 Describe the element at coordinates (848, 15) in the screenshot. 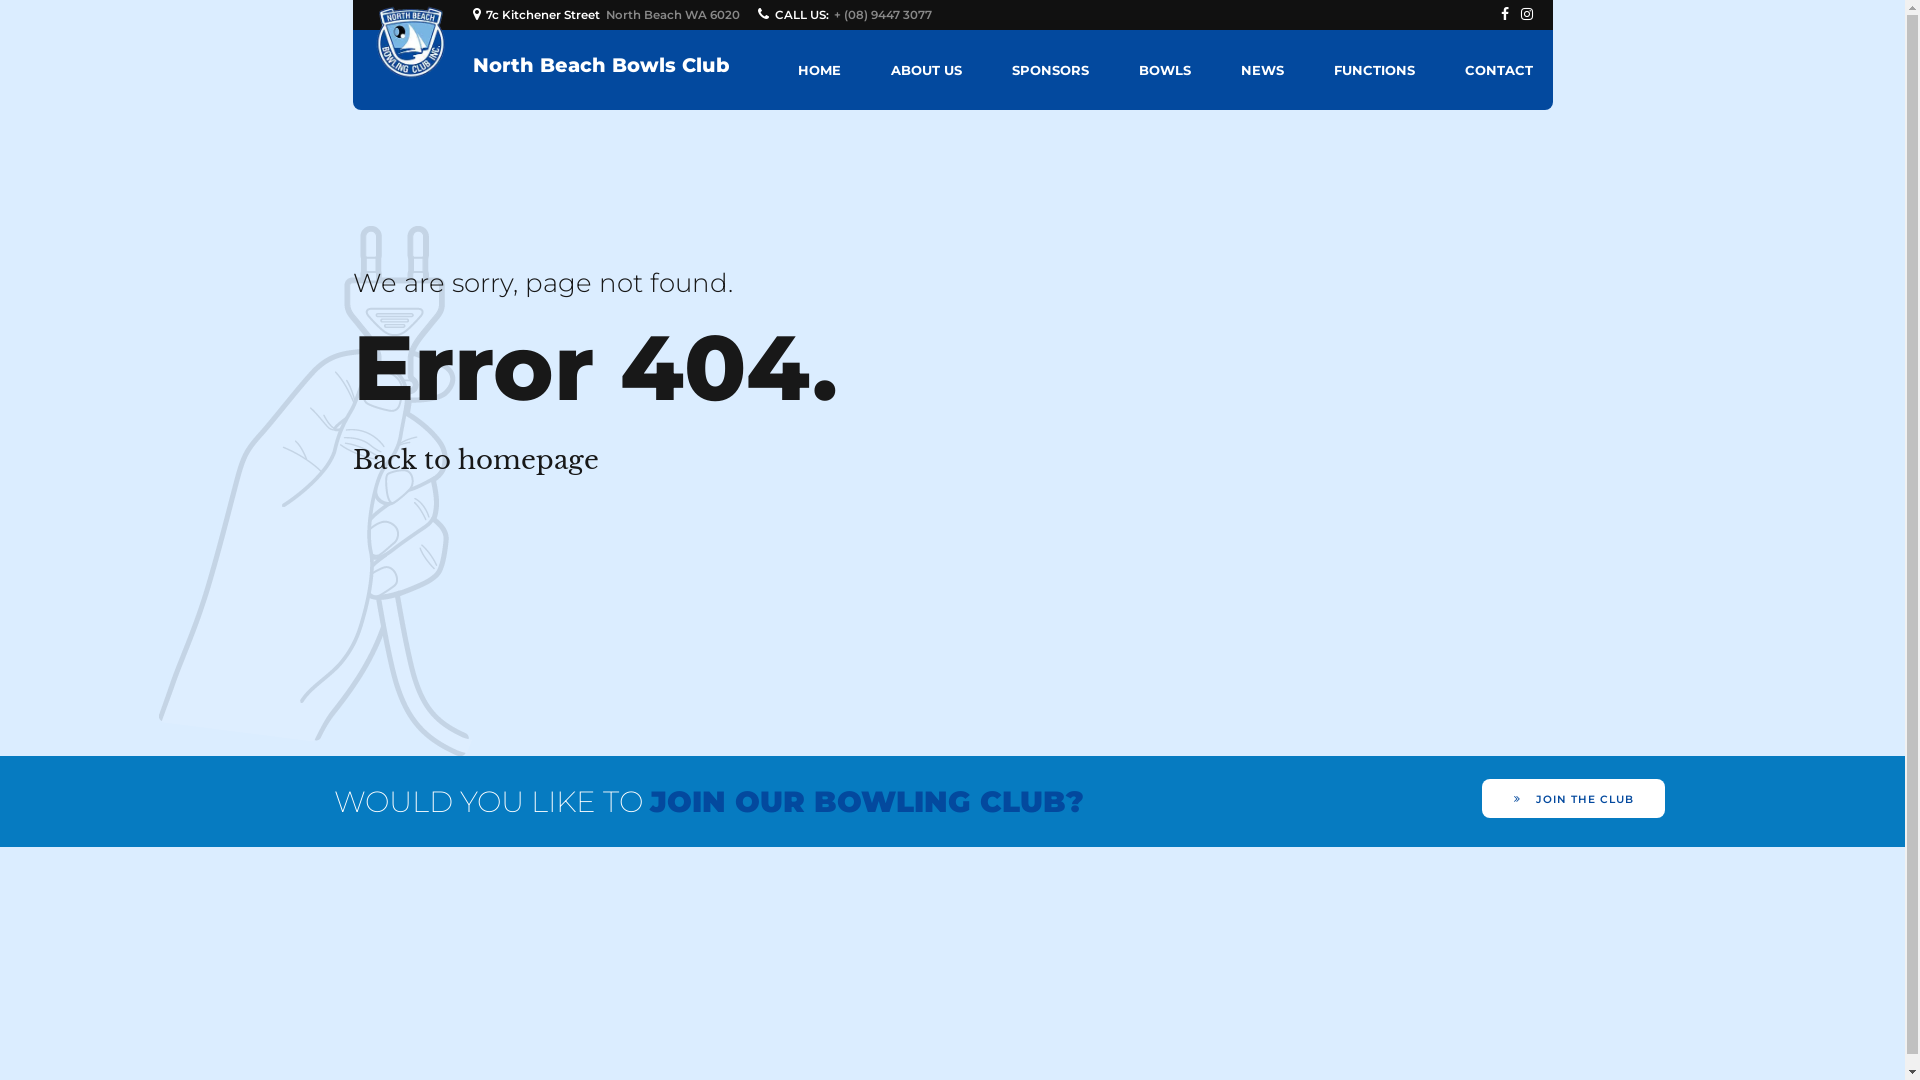

I see `CALL US:
+ (08) 9447 3077` at that location.